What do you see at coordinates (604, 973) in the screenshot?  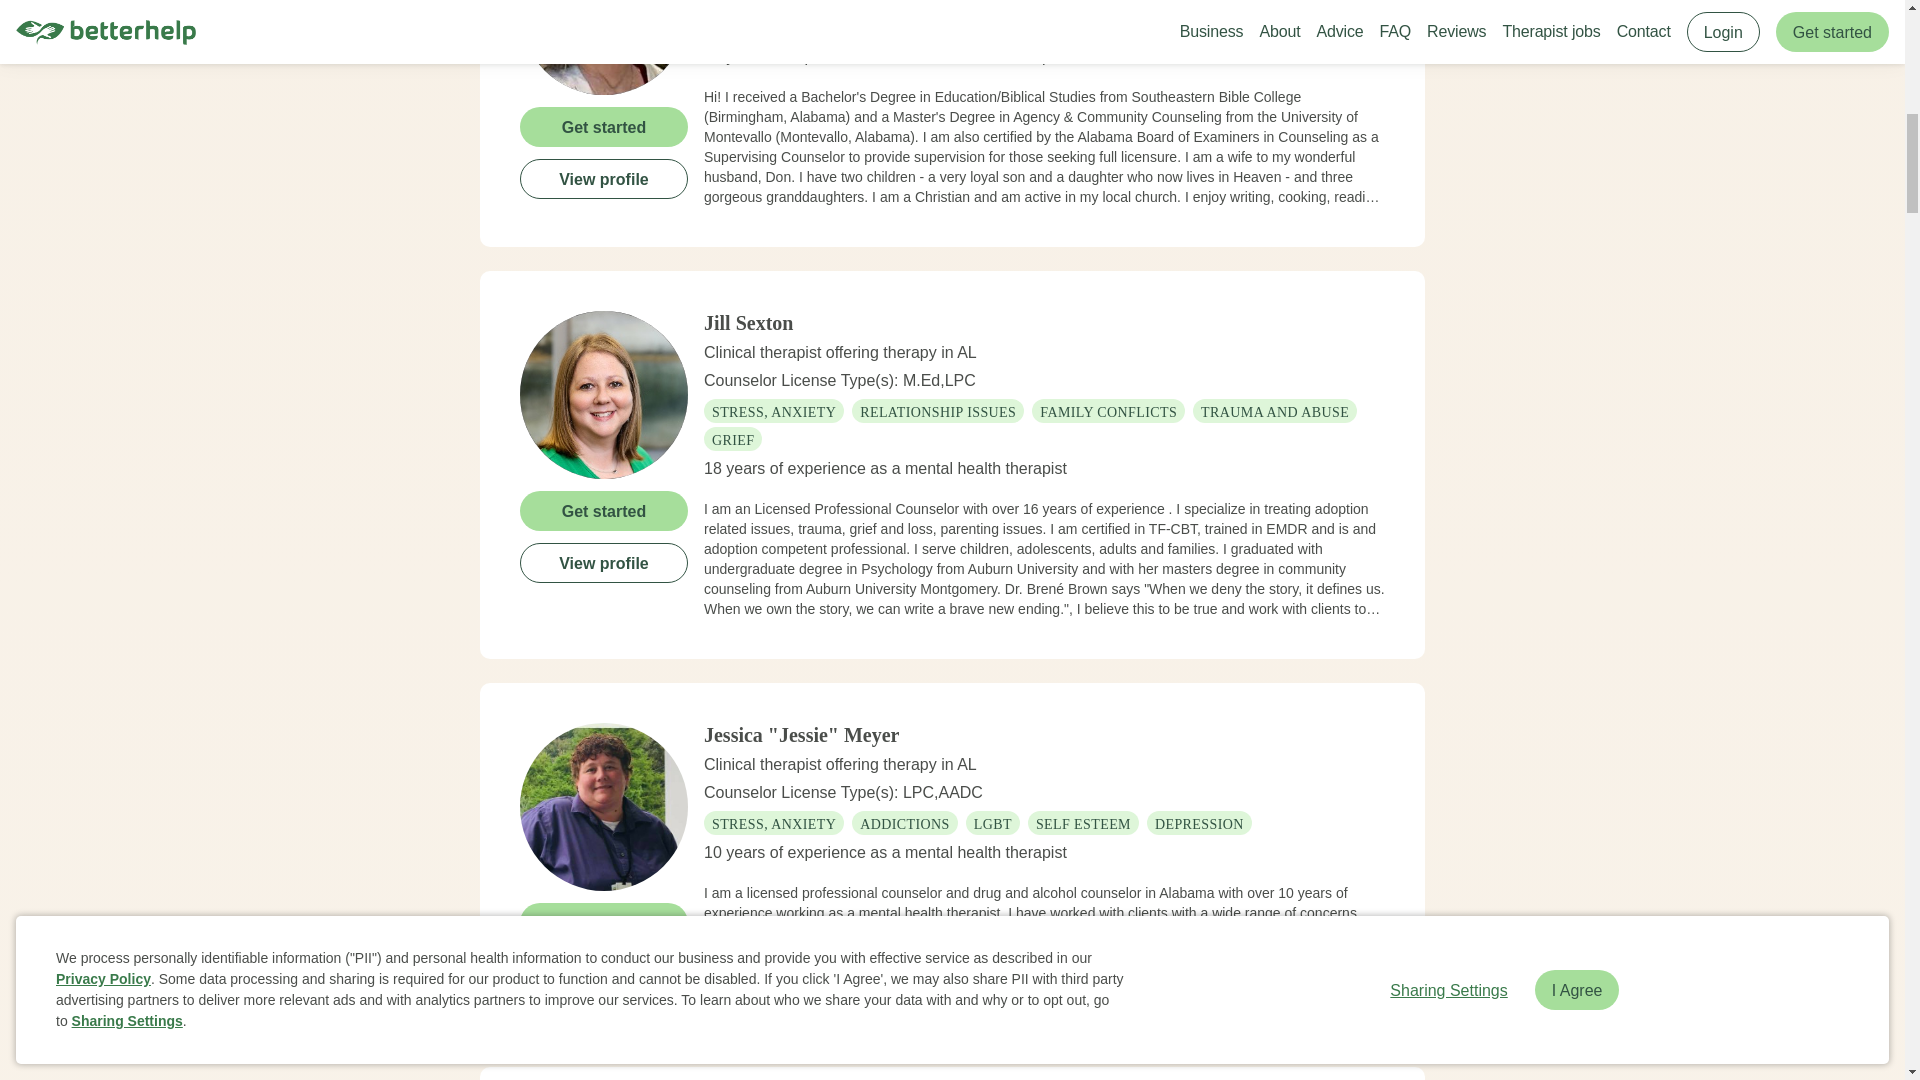 I see `View profile` at bounding box center [604, 973].